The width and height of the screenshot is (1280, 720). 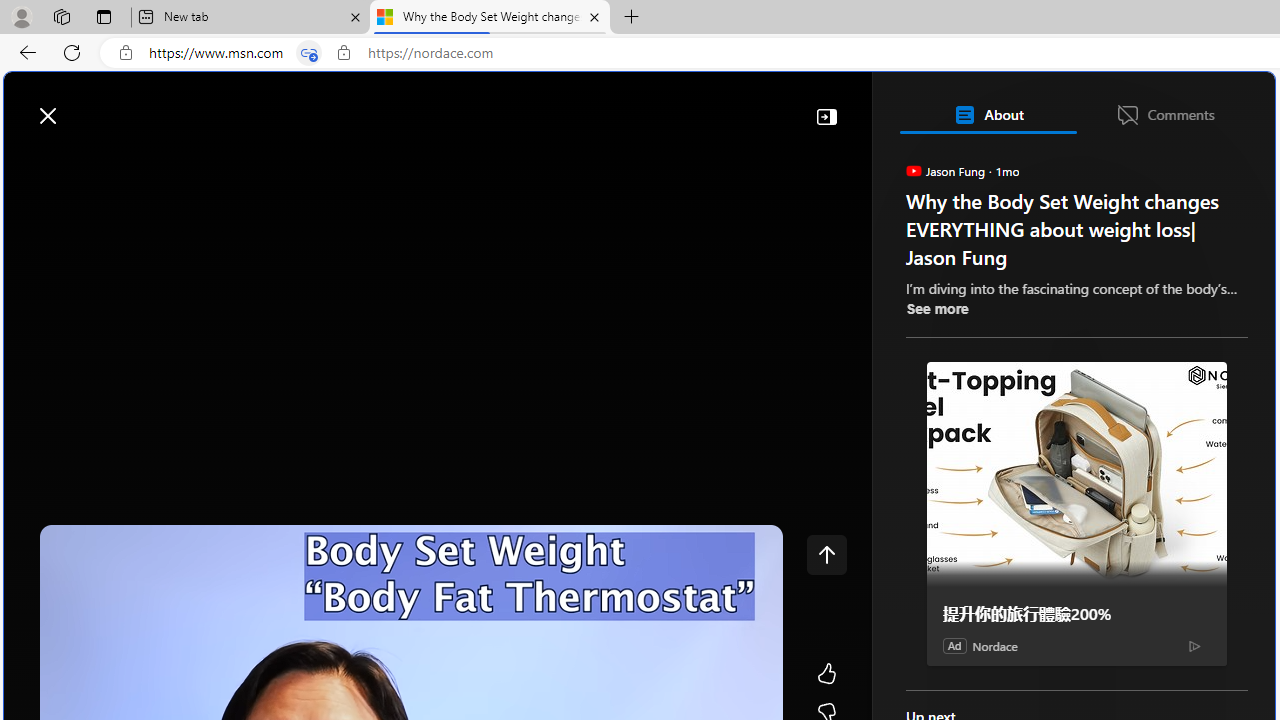 What do you see at coordinates (826, 554) in the screenshot?
I see `Class: control icon-only` at bounding box center [826, 554].